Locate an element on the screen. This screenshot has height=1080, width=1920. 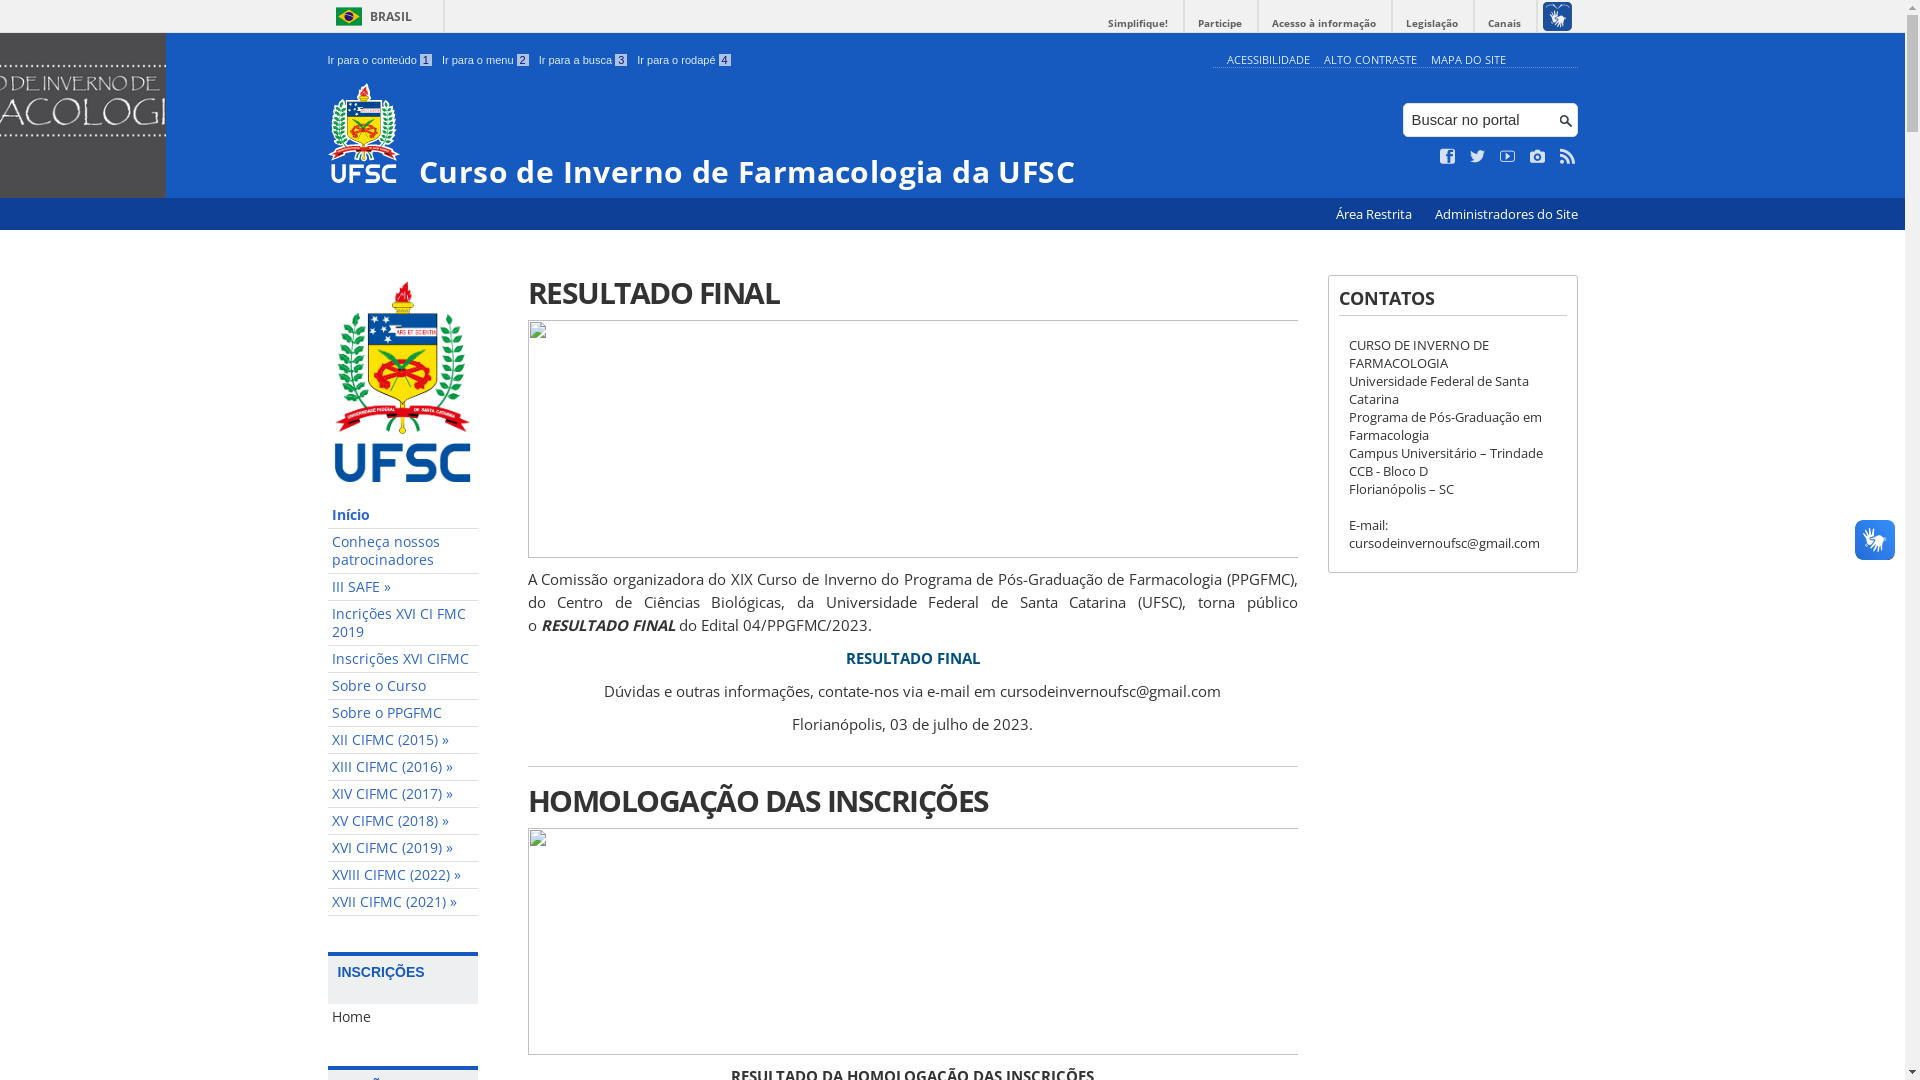
Sobre o PPGFMC is located at coordinates (403, 714).